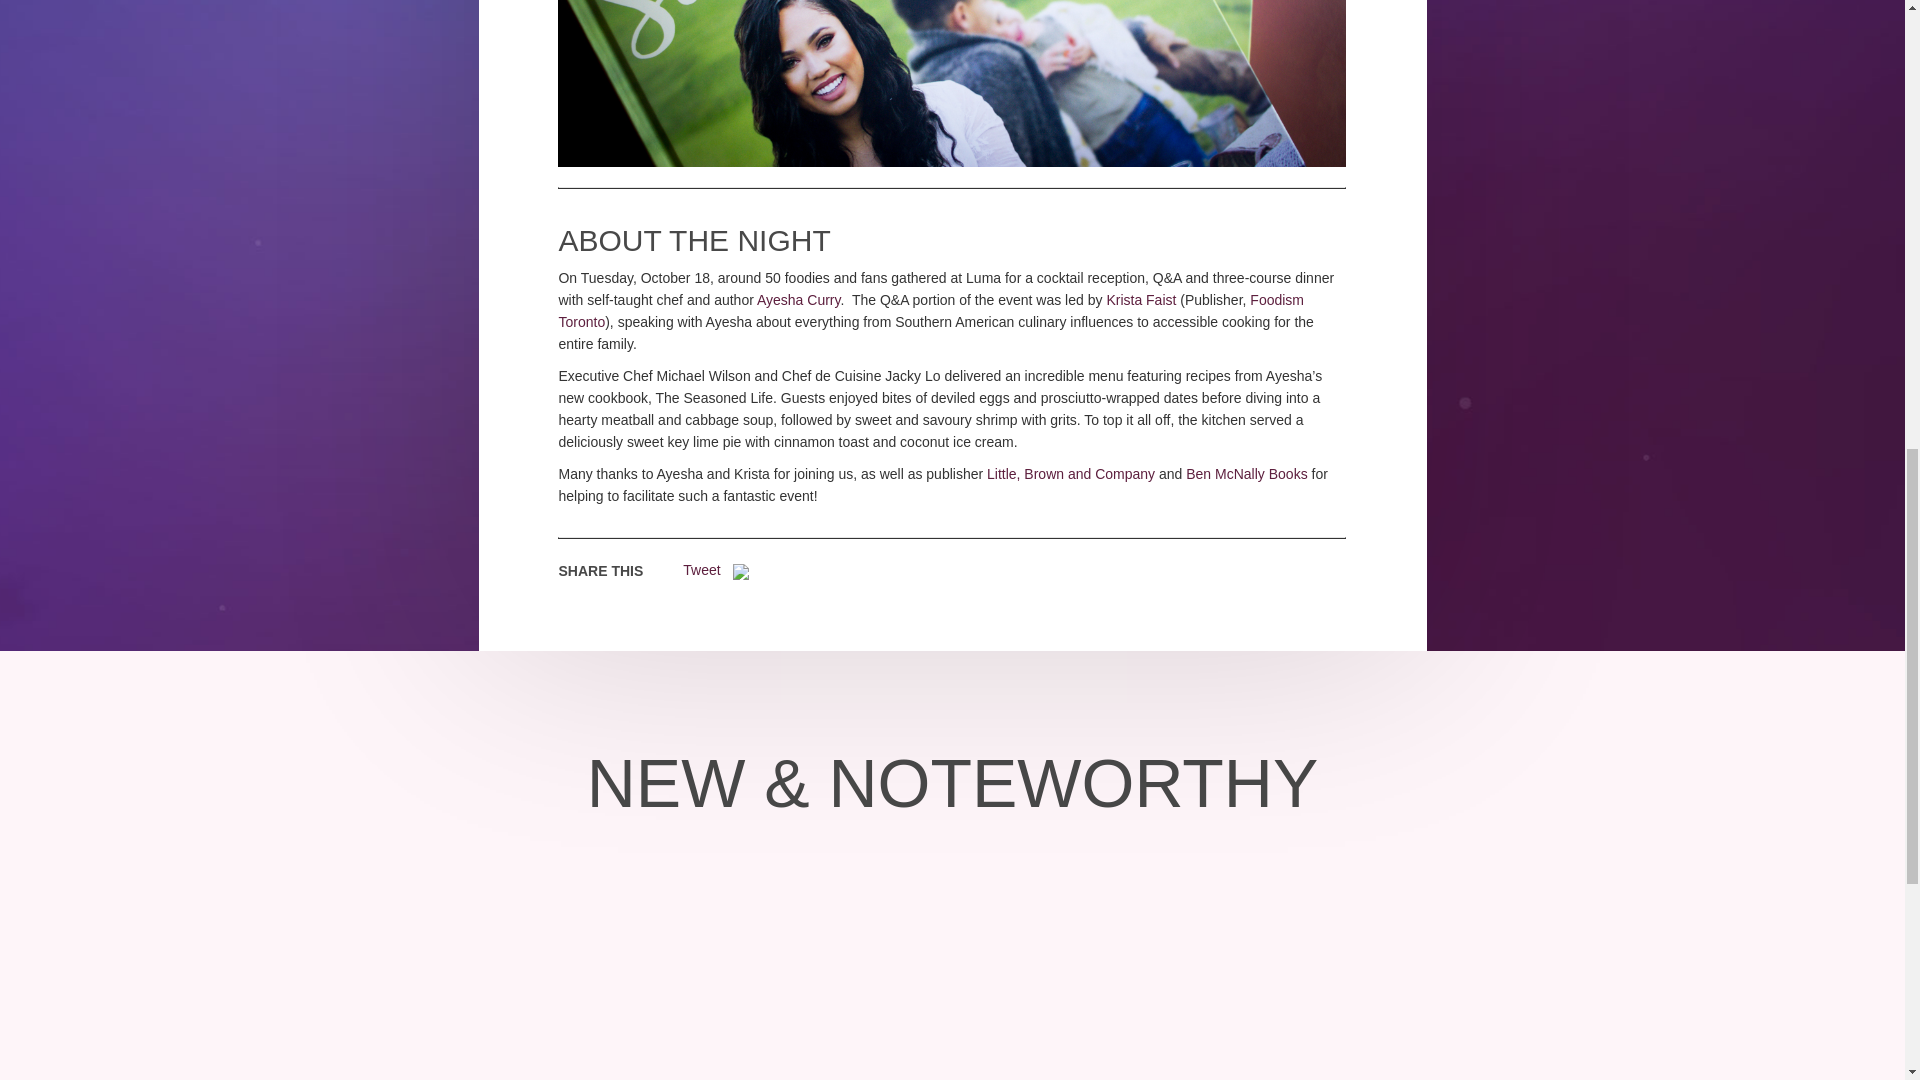 The image size is (1920, 1080). I want to click on Krista Faist, so click(1140, 299).